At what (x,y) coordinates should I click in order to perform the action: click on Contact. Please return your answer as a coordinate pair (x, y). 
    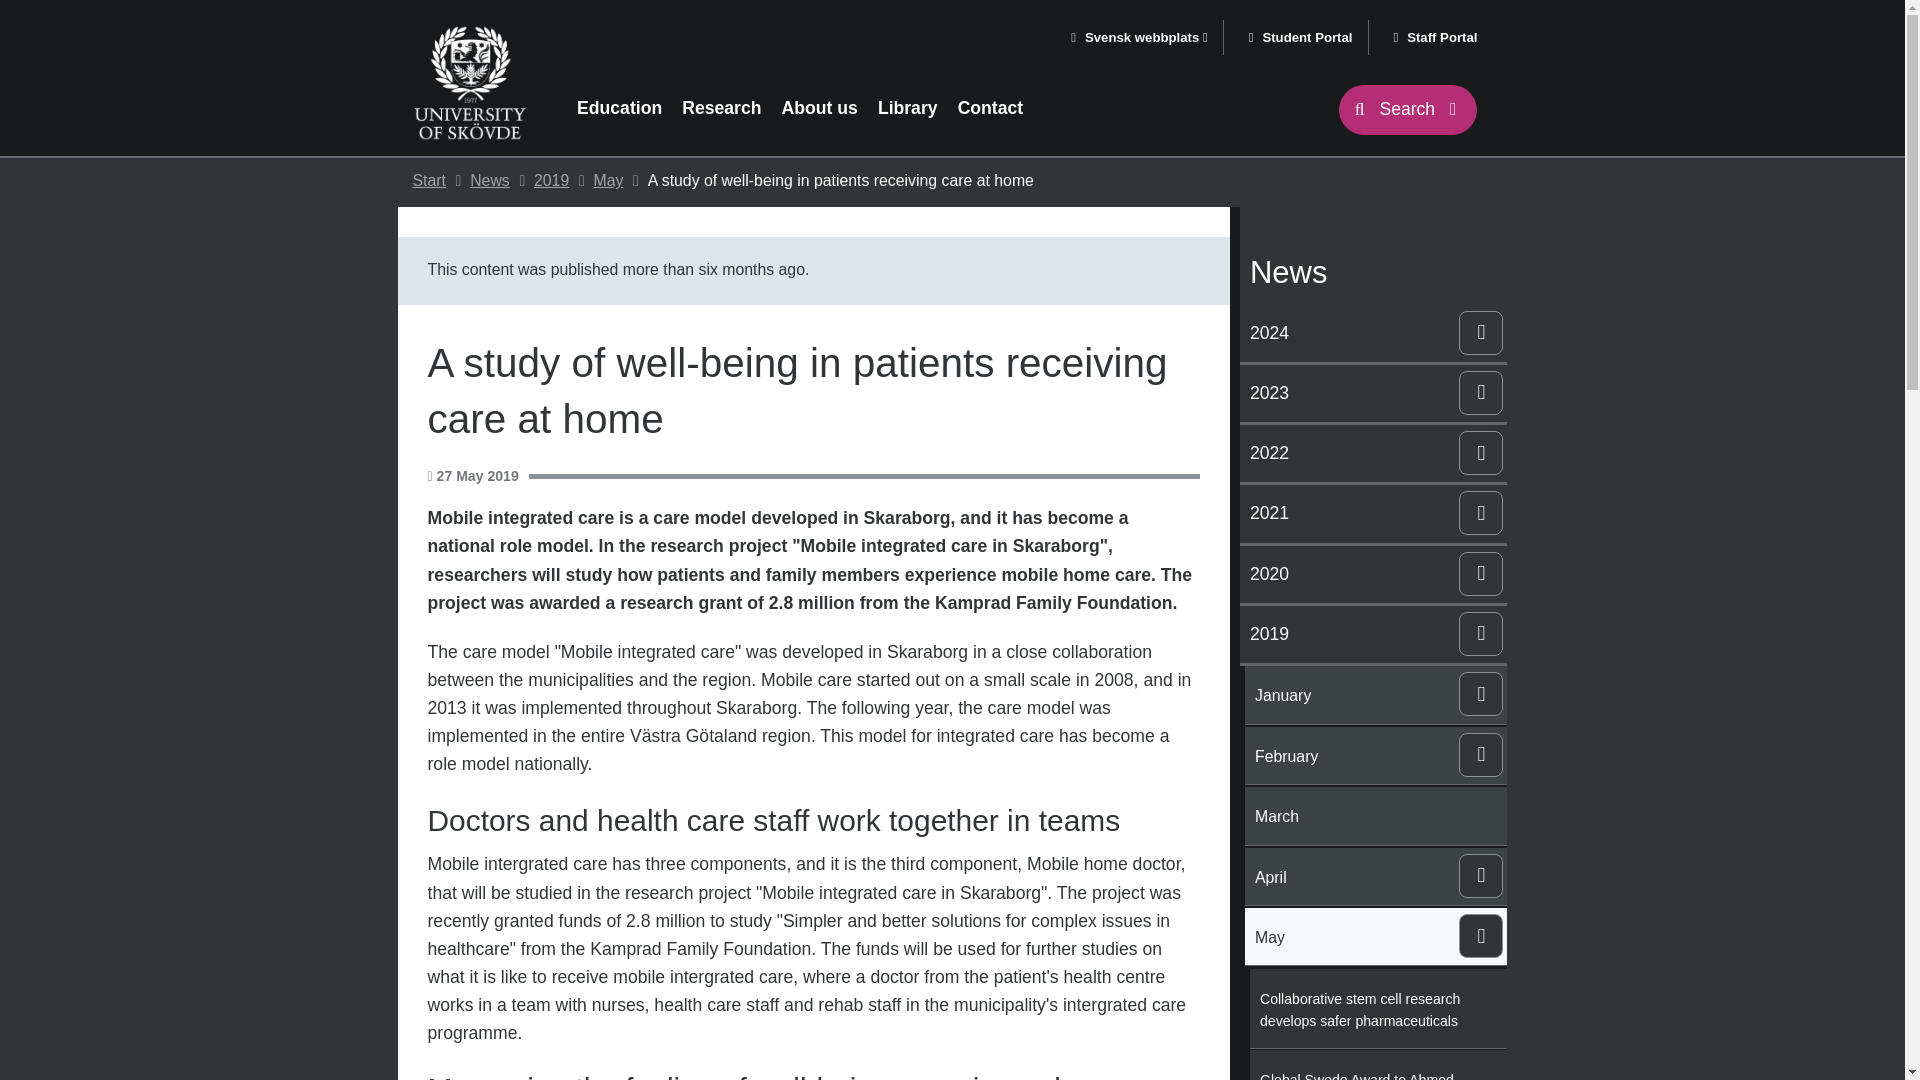
    Looking at the image, I should click on (990, 108).